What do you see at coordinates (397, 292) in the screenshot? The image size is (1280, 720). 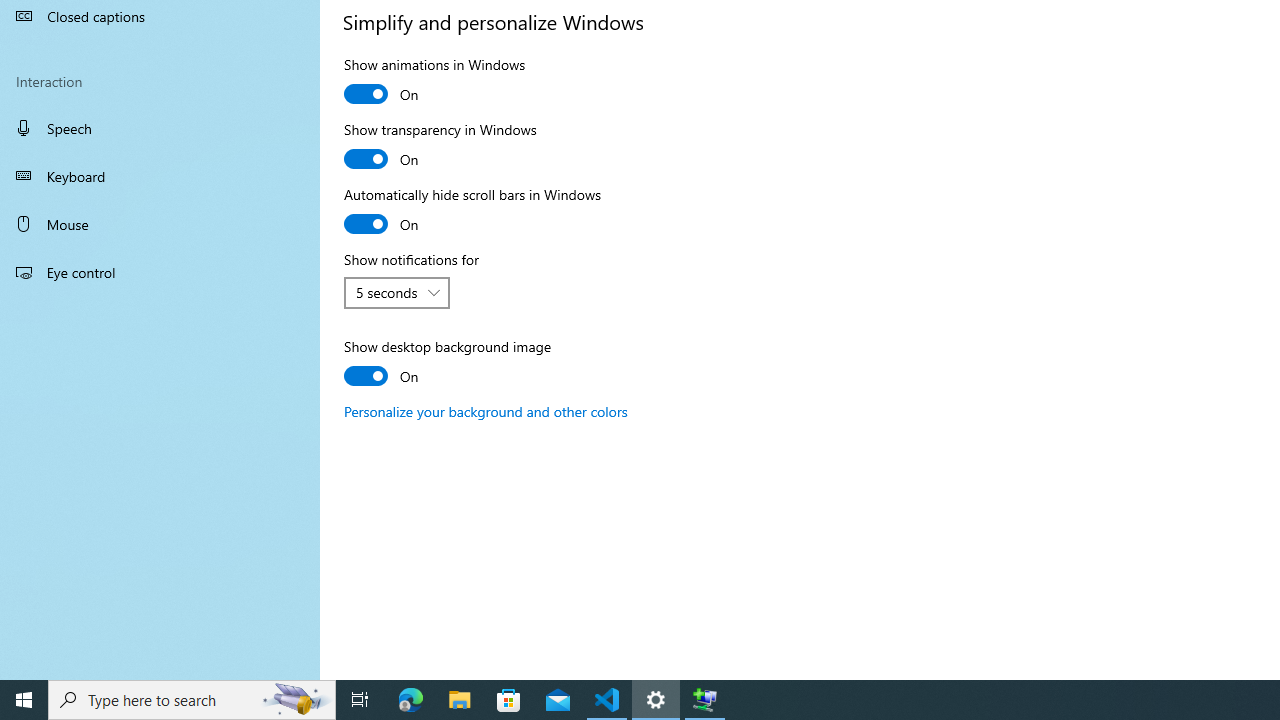 I see `Show notifications for` at bounding box center [397, 292].